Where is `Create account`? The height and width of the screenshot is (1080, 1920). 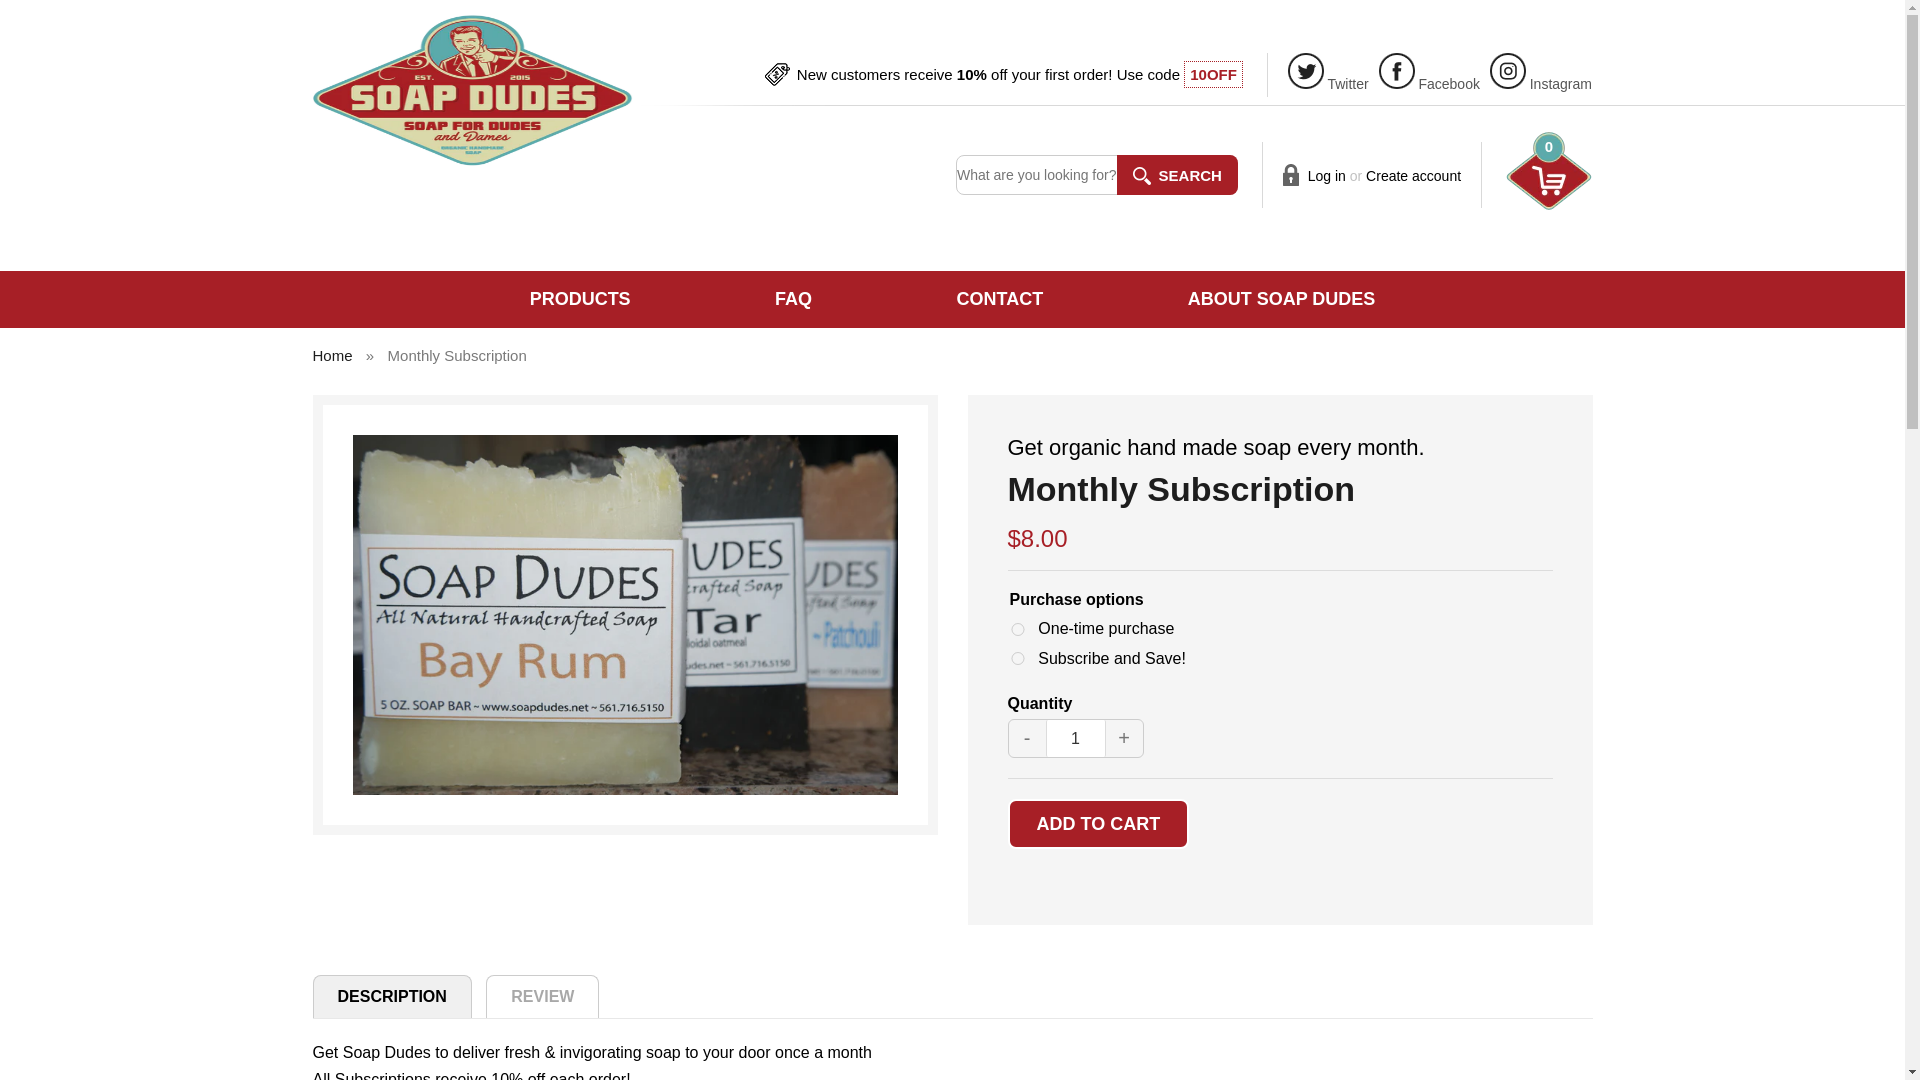 Create account is located at coordinates (1413, 176).